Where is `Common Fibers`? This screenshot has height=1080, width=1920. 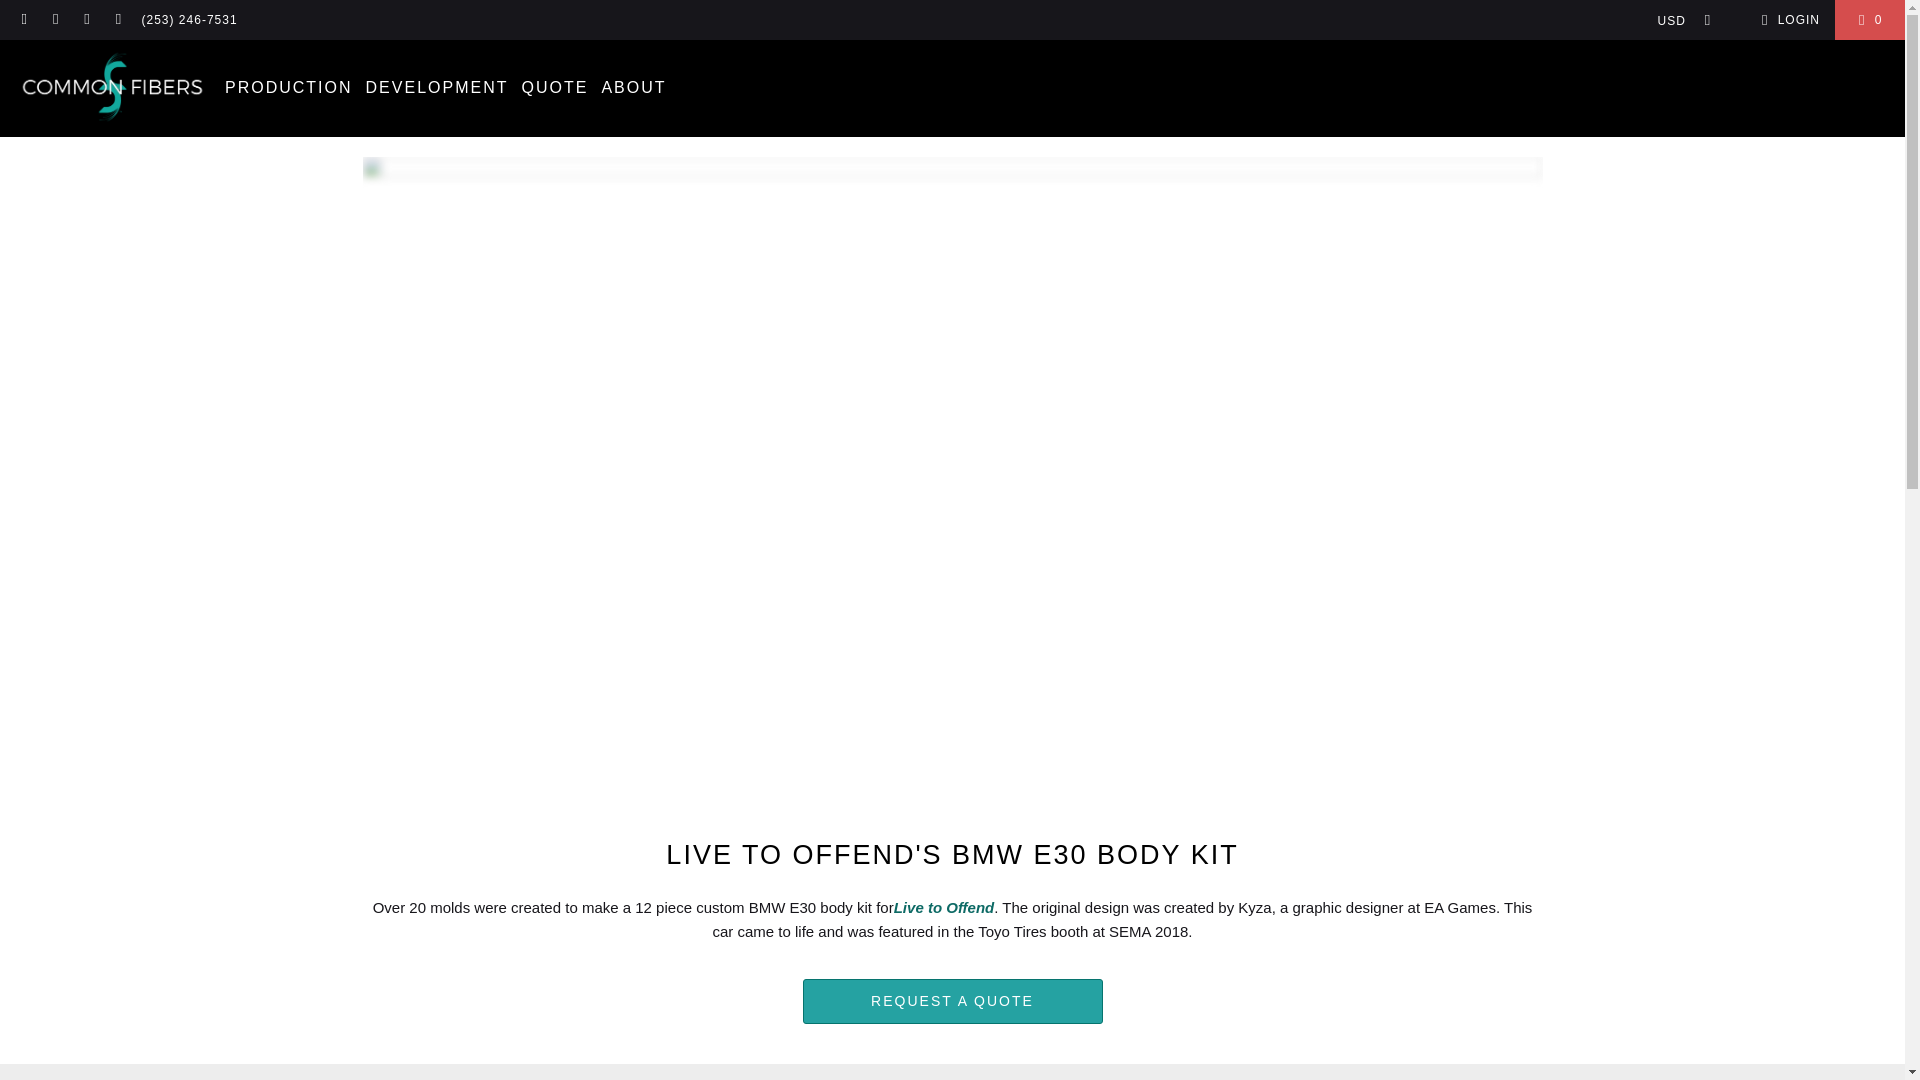 Common Fibers is located at coordinates (112, 88).